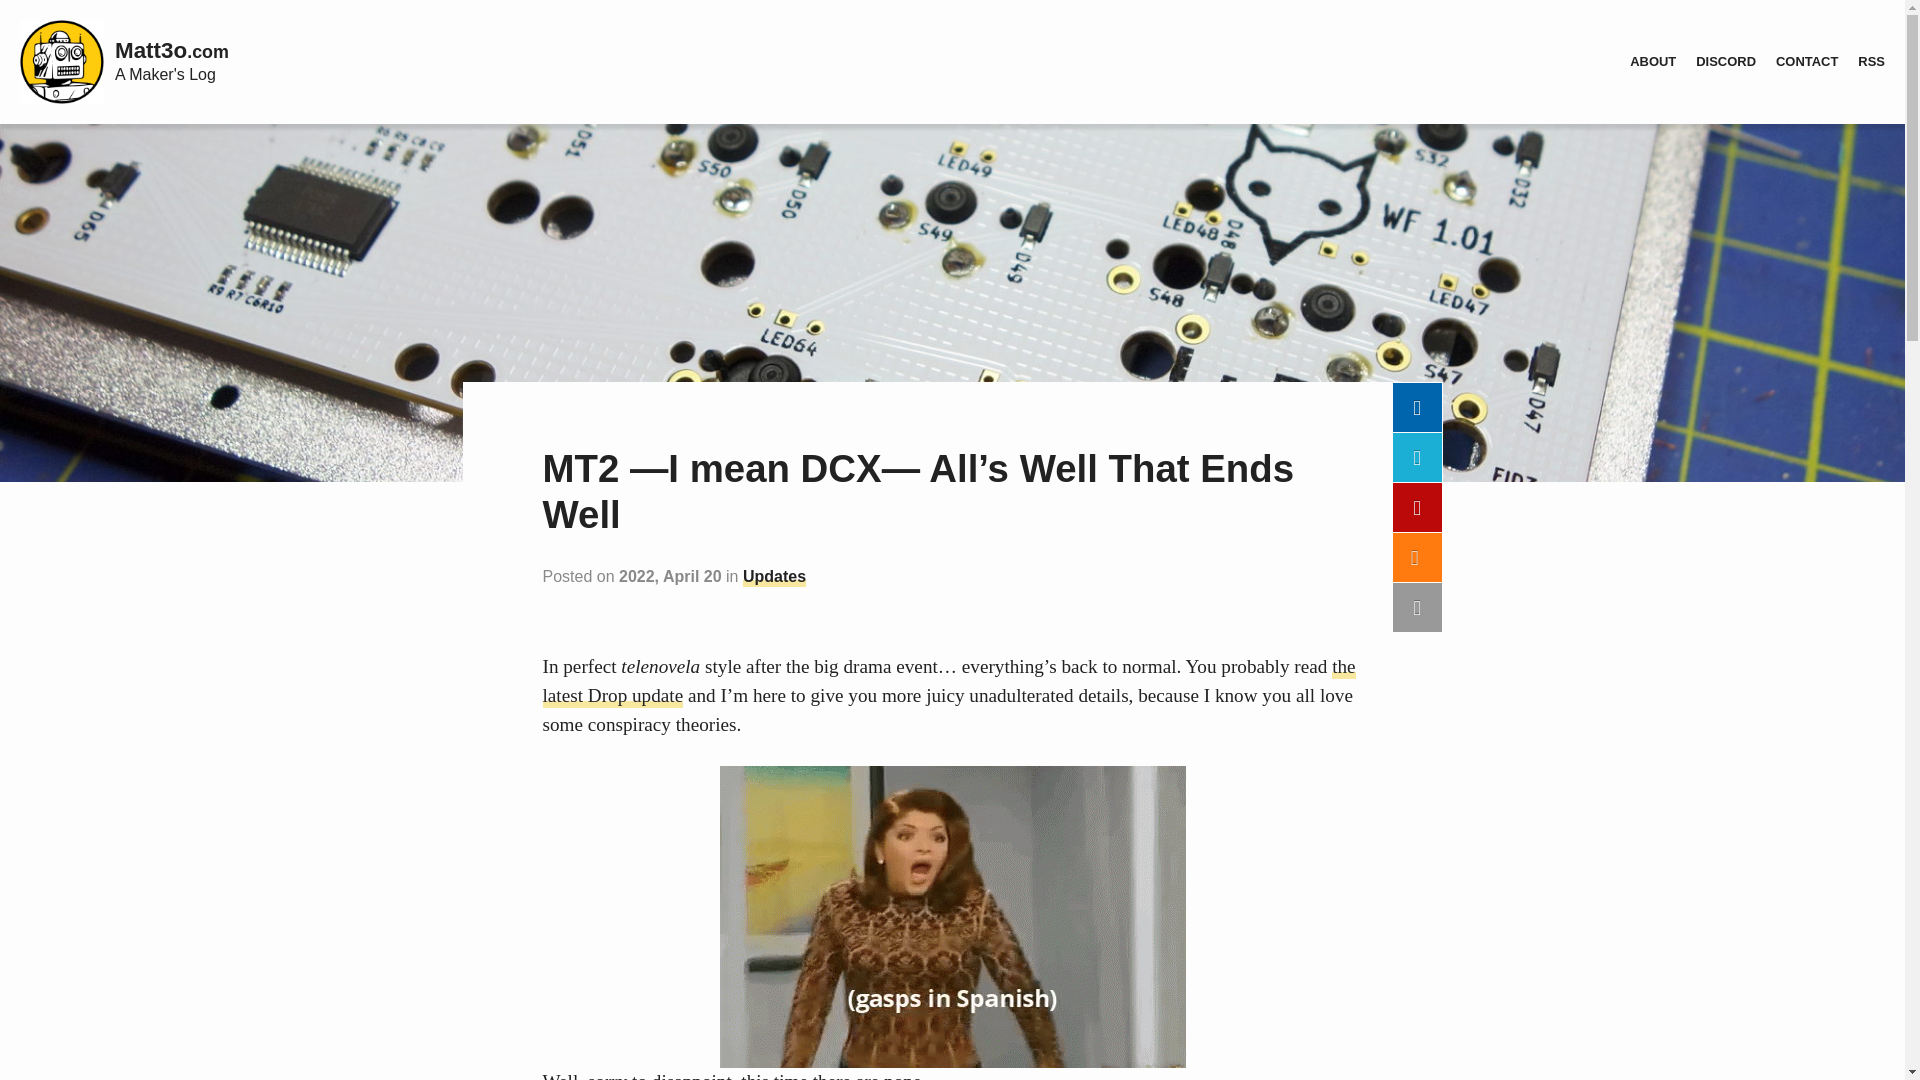  I want to click on DISCORD, so click(1726, 62).